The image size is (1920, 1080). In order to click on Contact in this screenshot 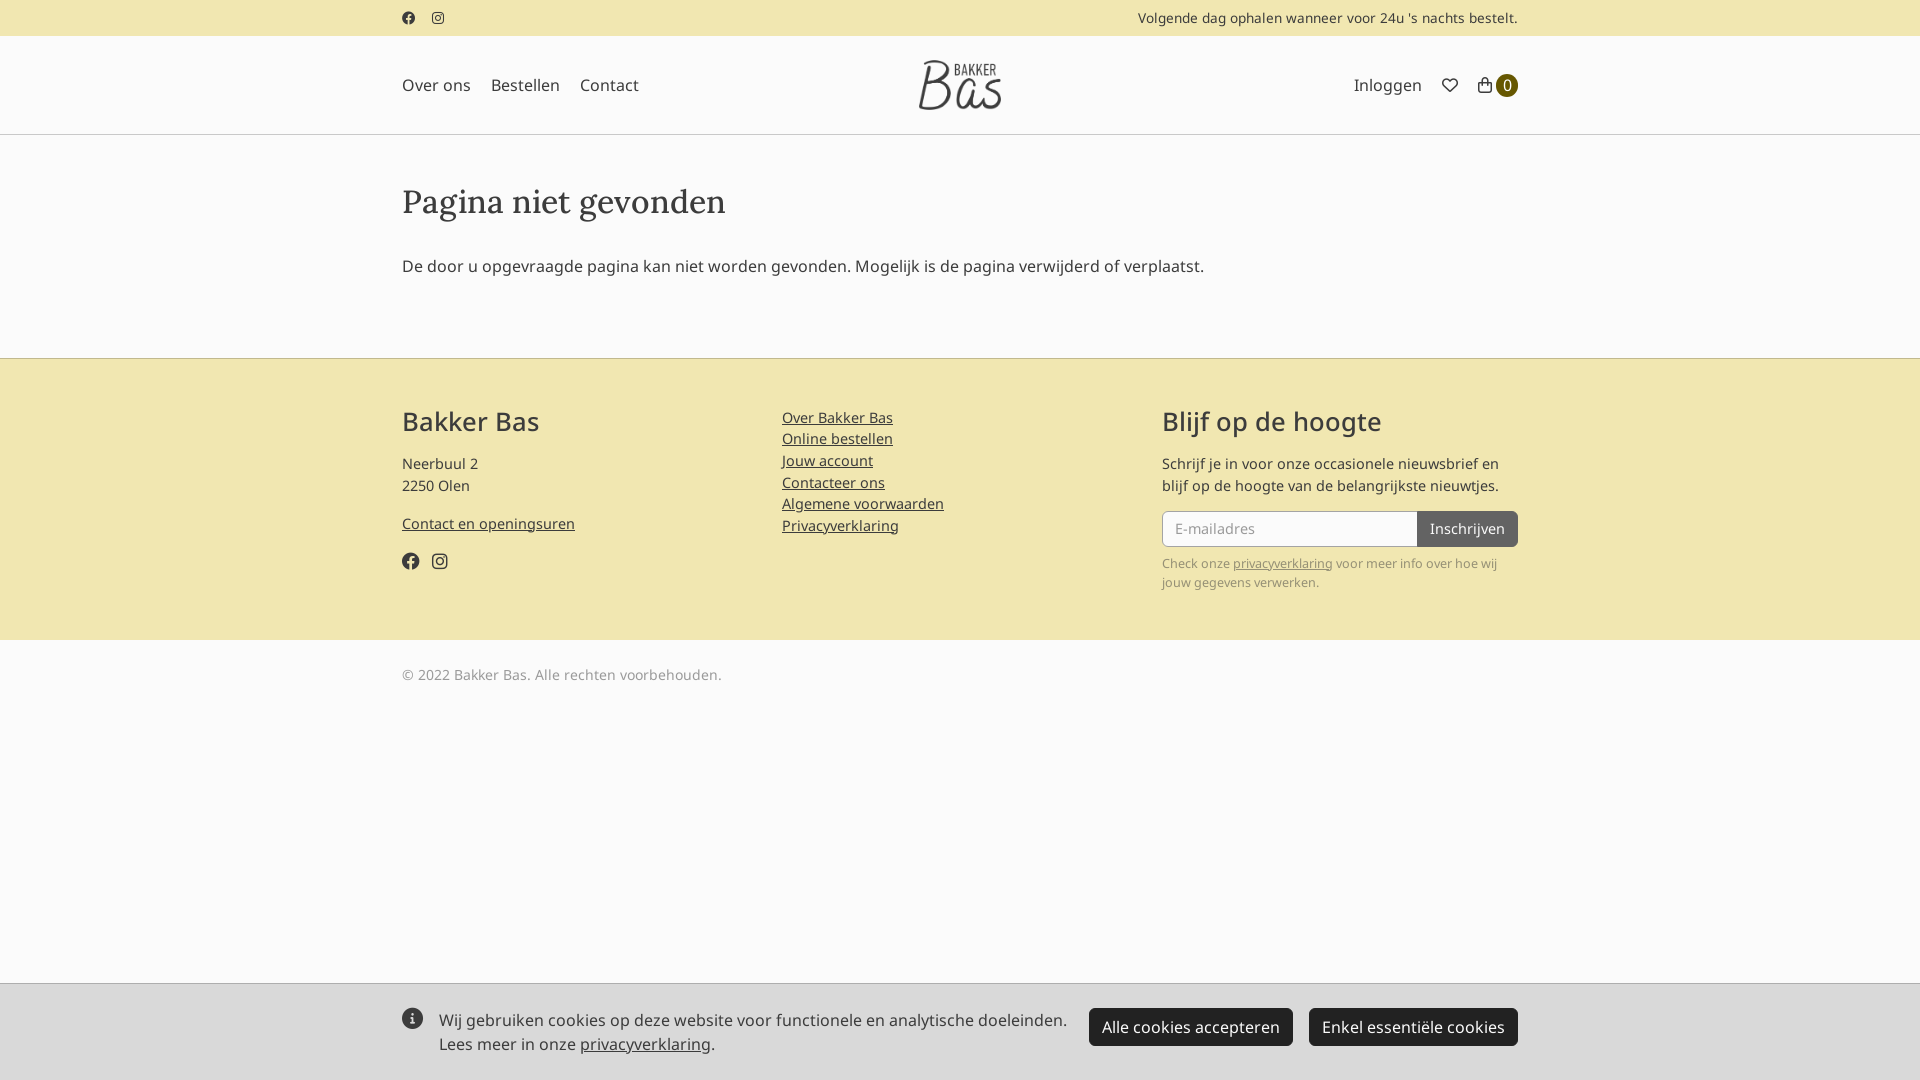, I will do `click(610, 85)`.